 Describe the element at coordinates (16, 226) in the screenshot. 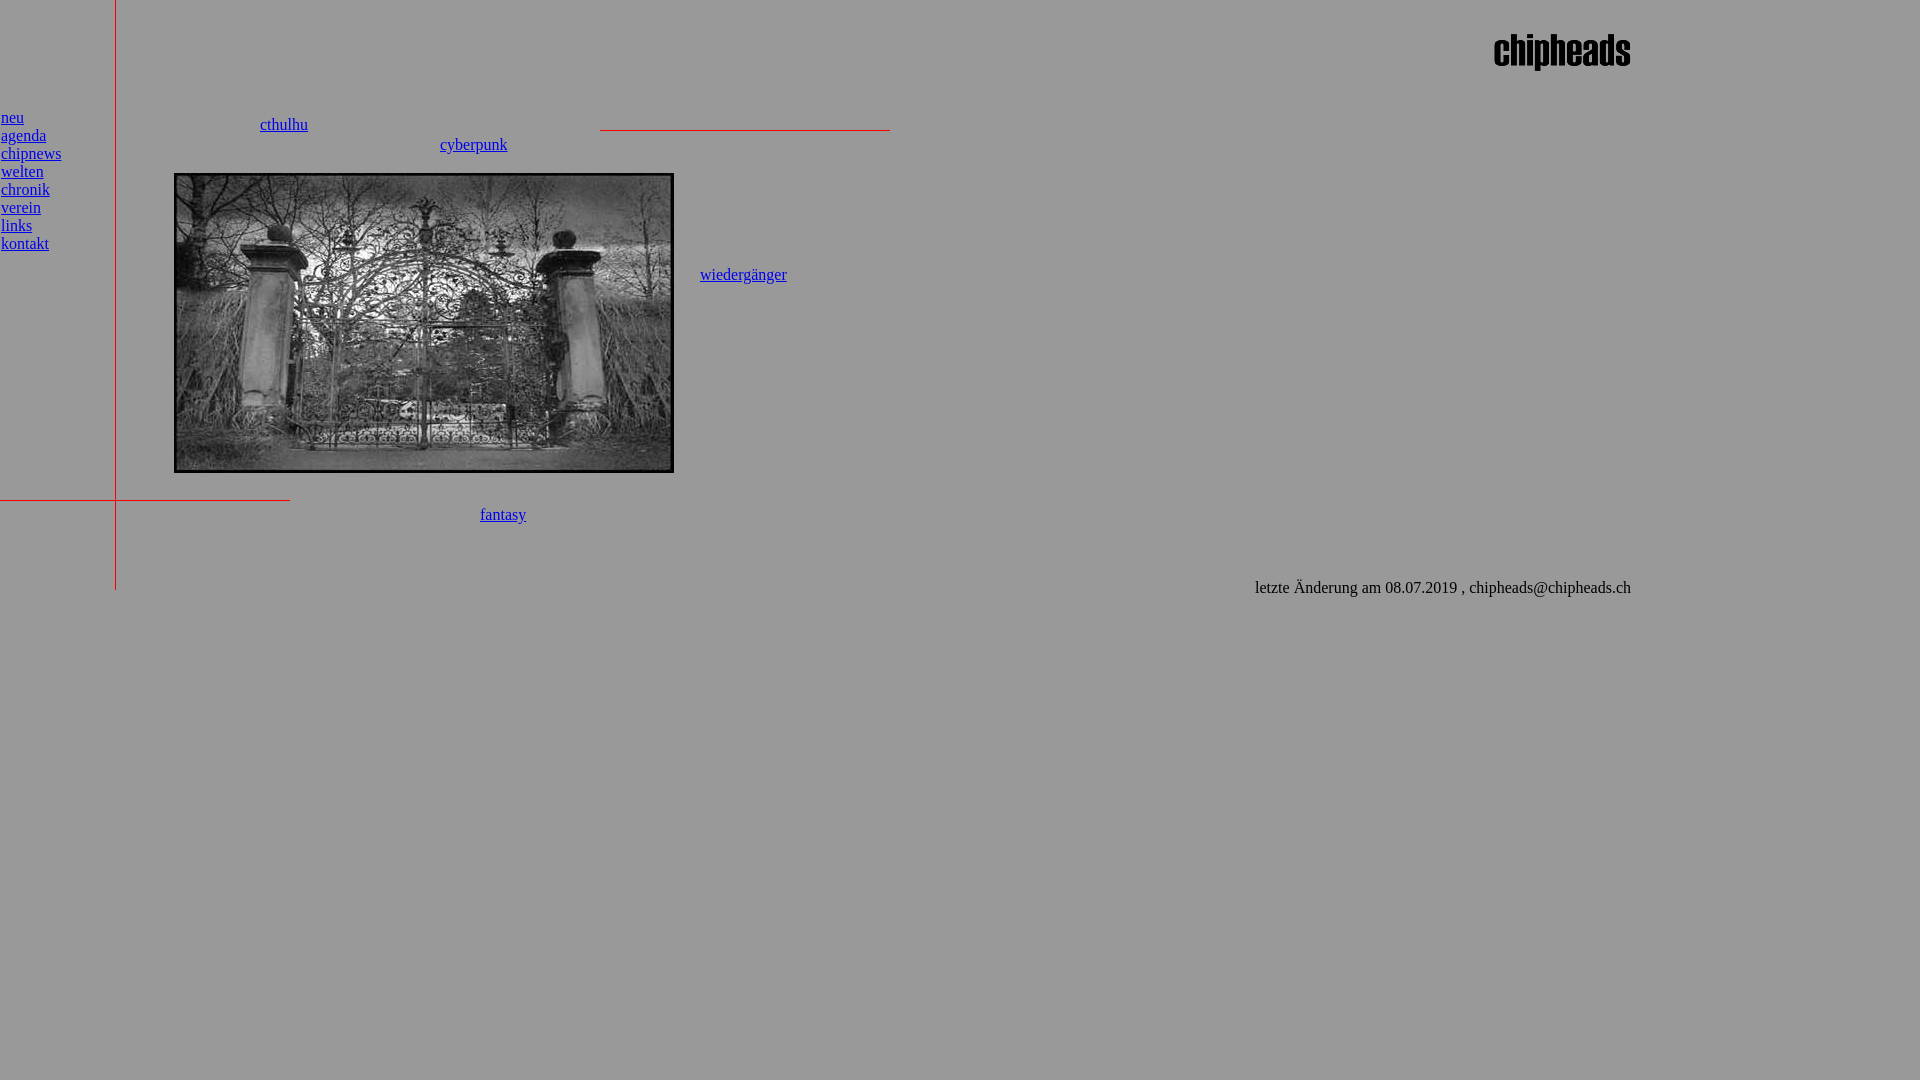

I see `links` at that location.